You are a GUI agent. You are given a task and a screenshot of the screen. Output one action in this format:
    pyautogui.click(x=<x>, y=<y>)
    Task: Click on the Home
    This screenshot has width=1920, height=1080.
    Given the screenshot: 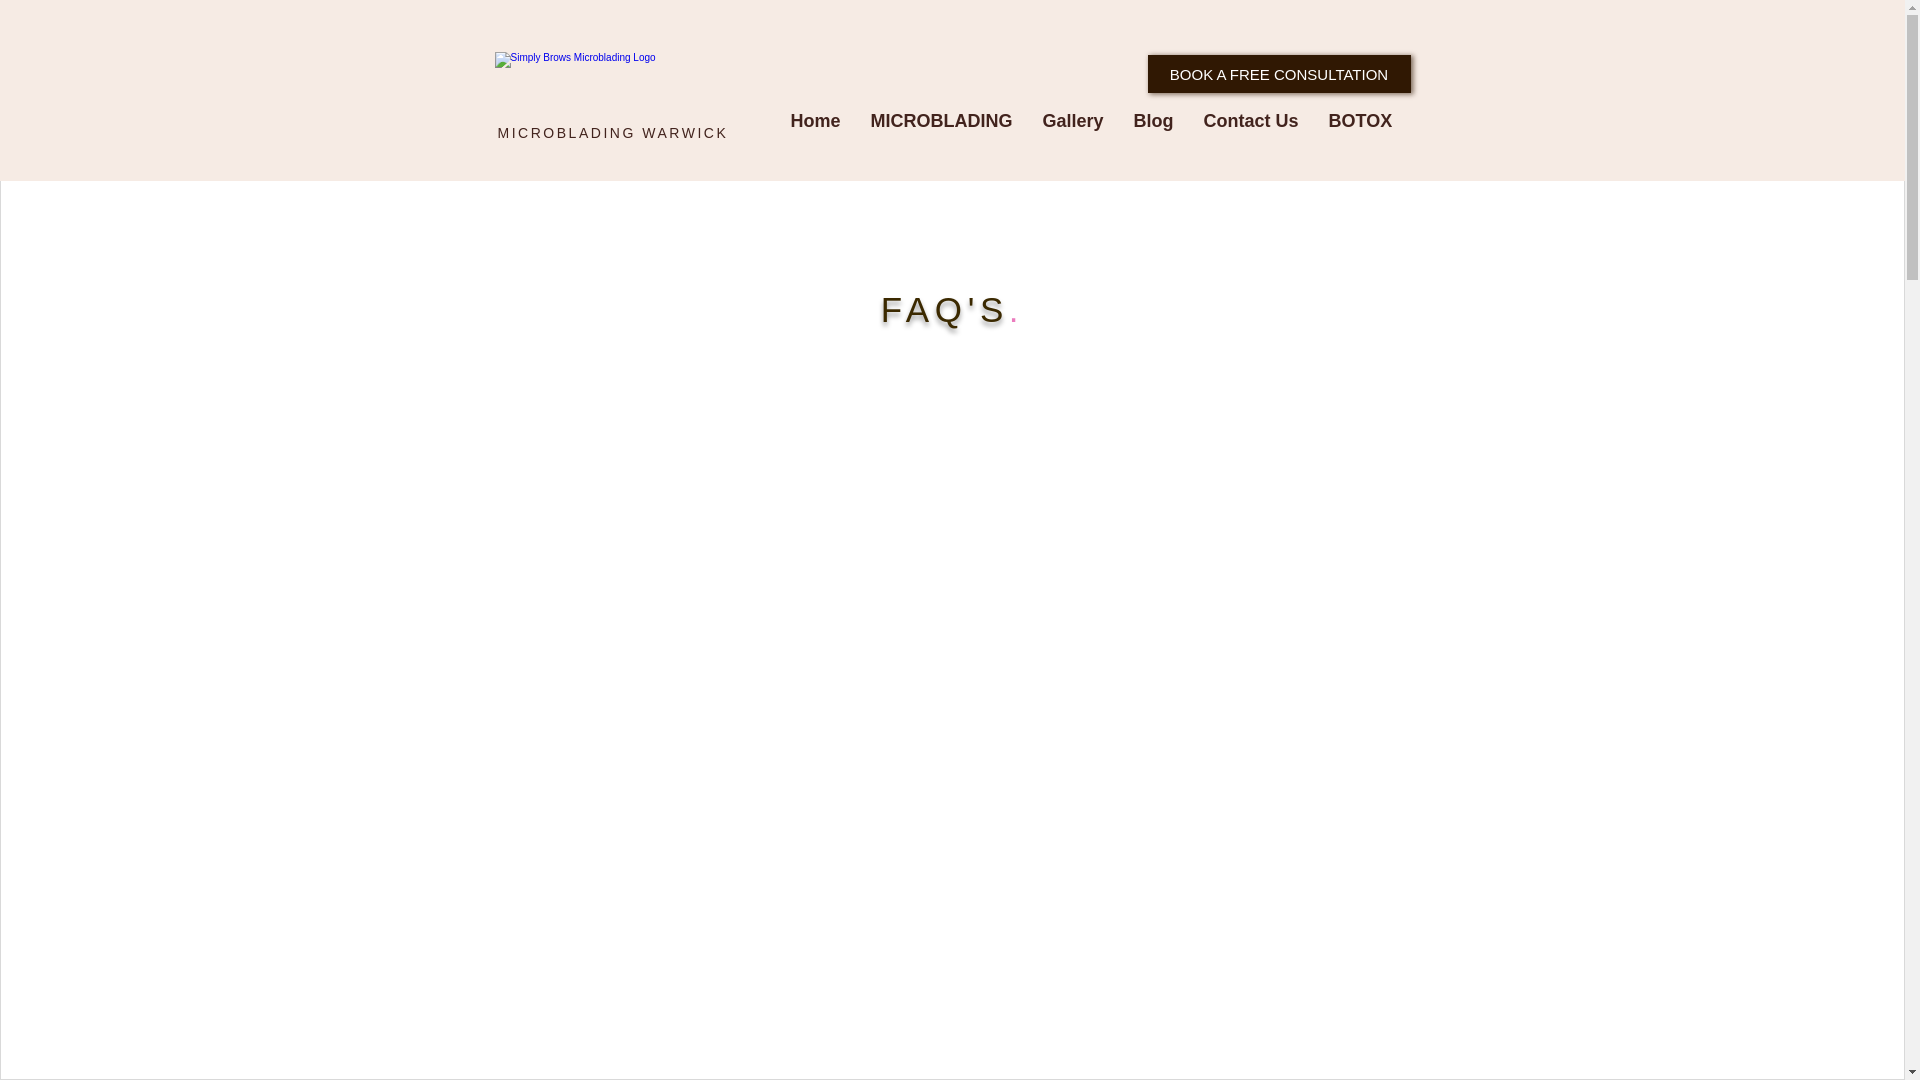 What is the action you would take?
    pyautogui.click(x=816, y=134)
    